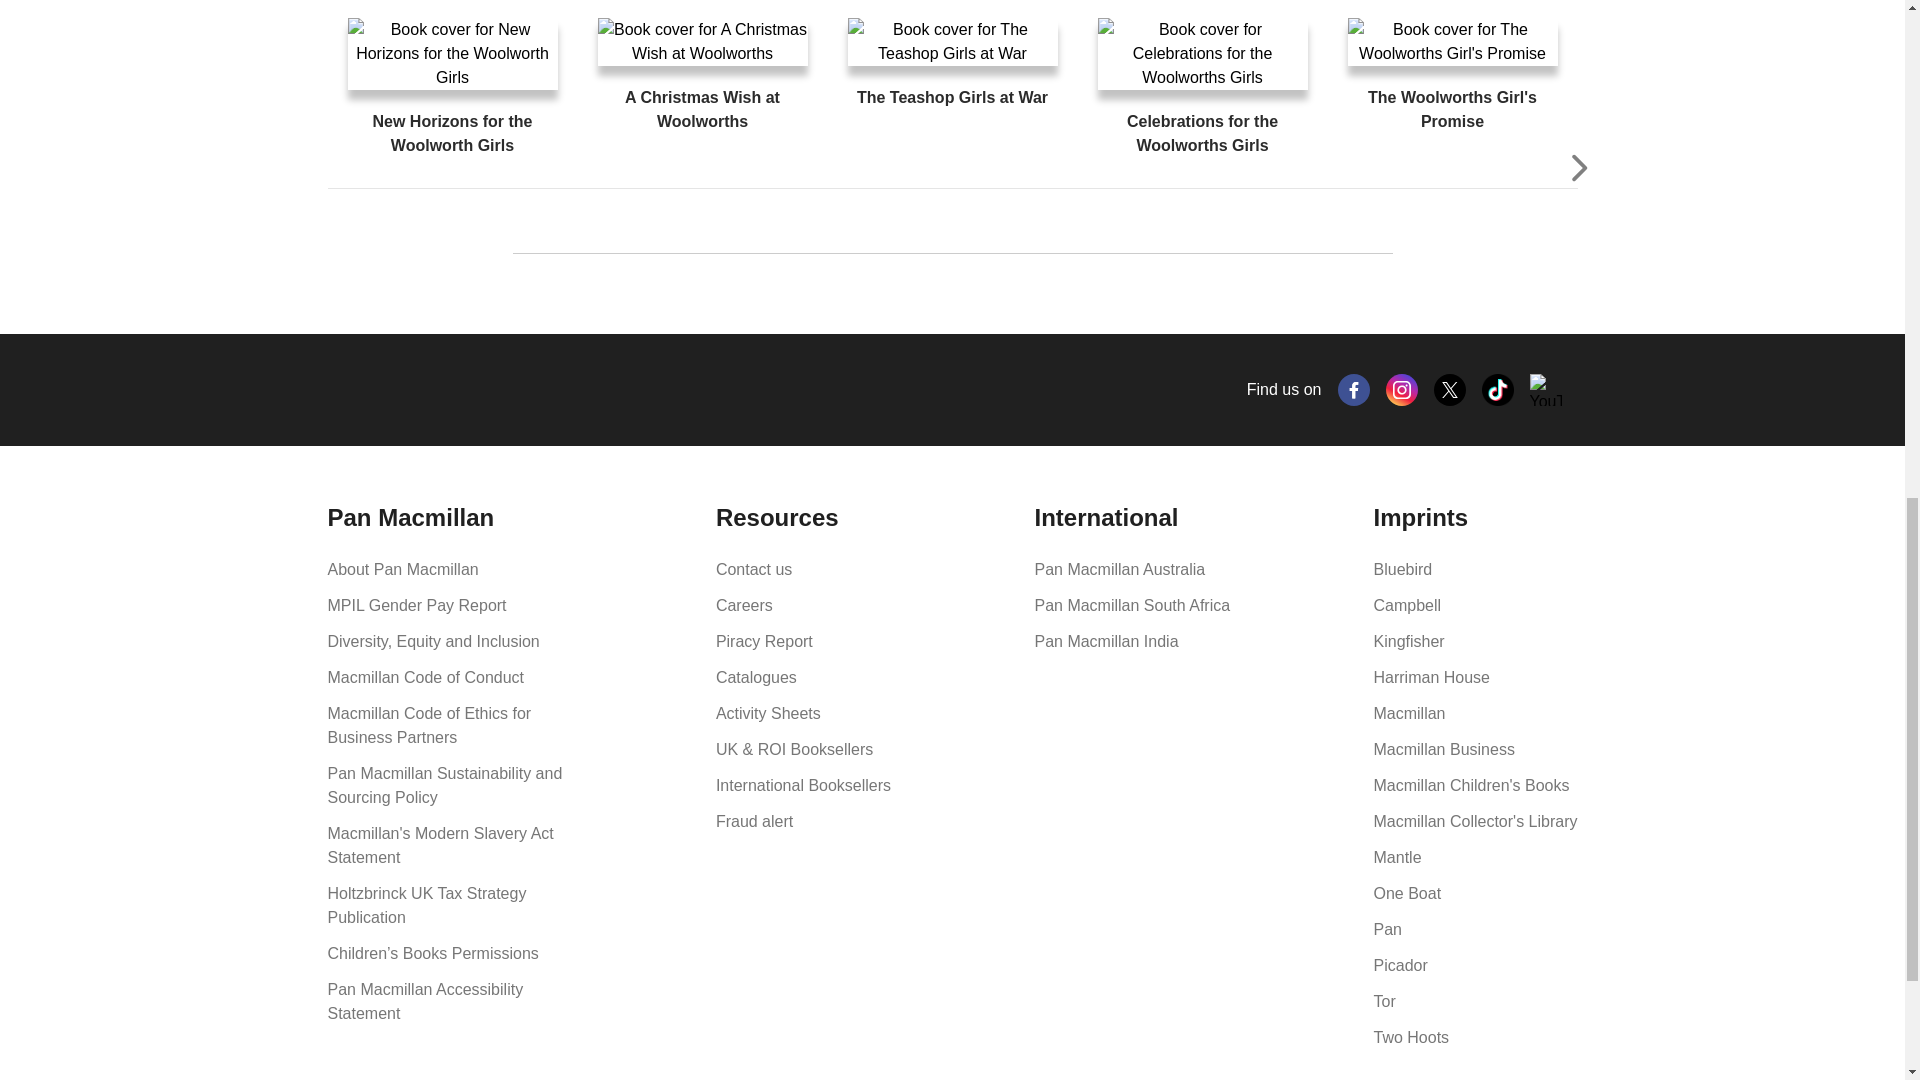  I want to click on Facebook, so click(1354, 390).